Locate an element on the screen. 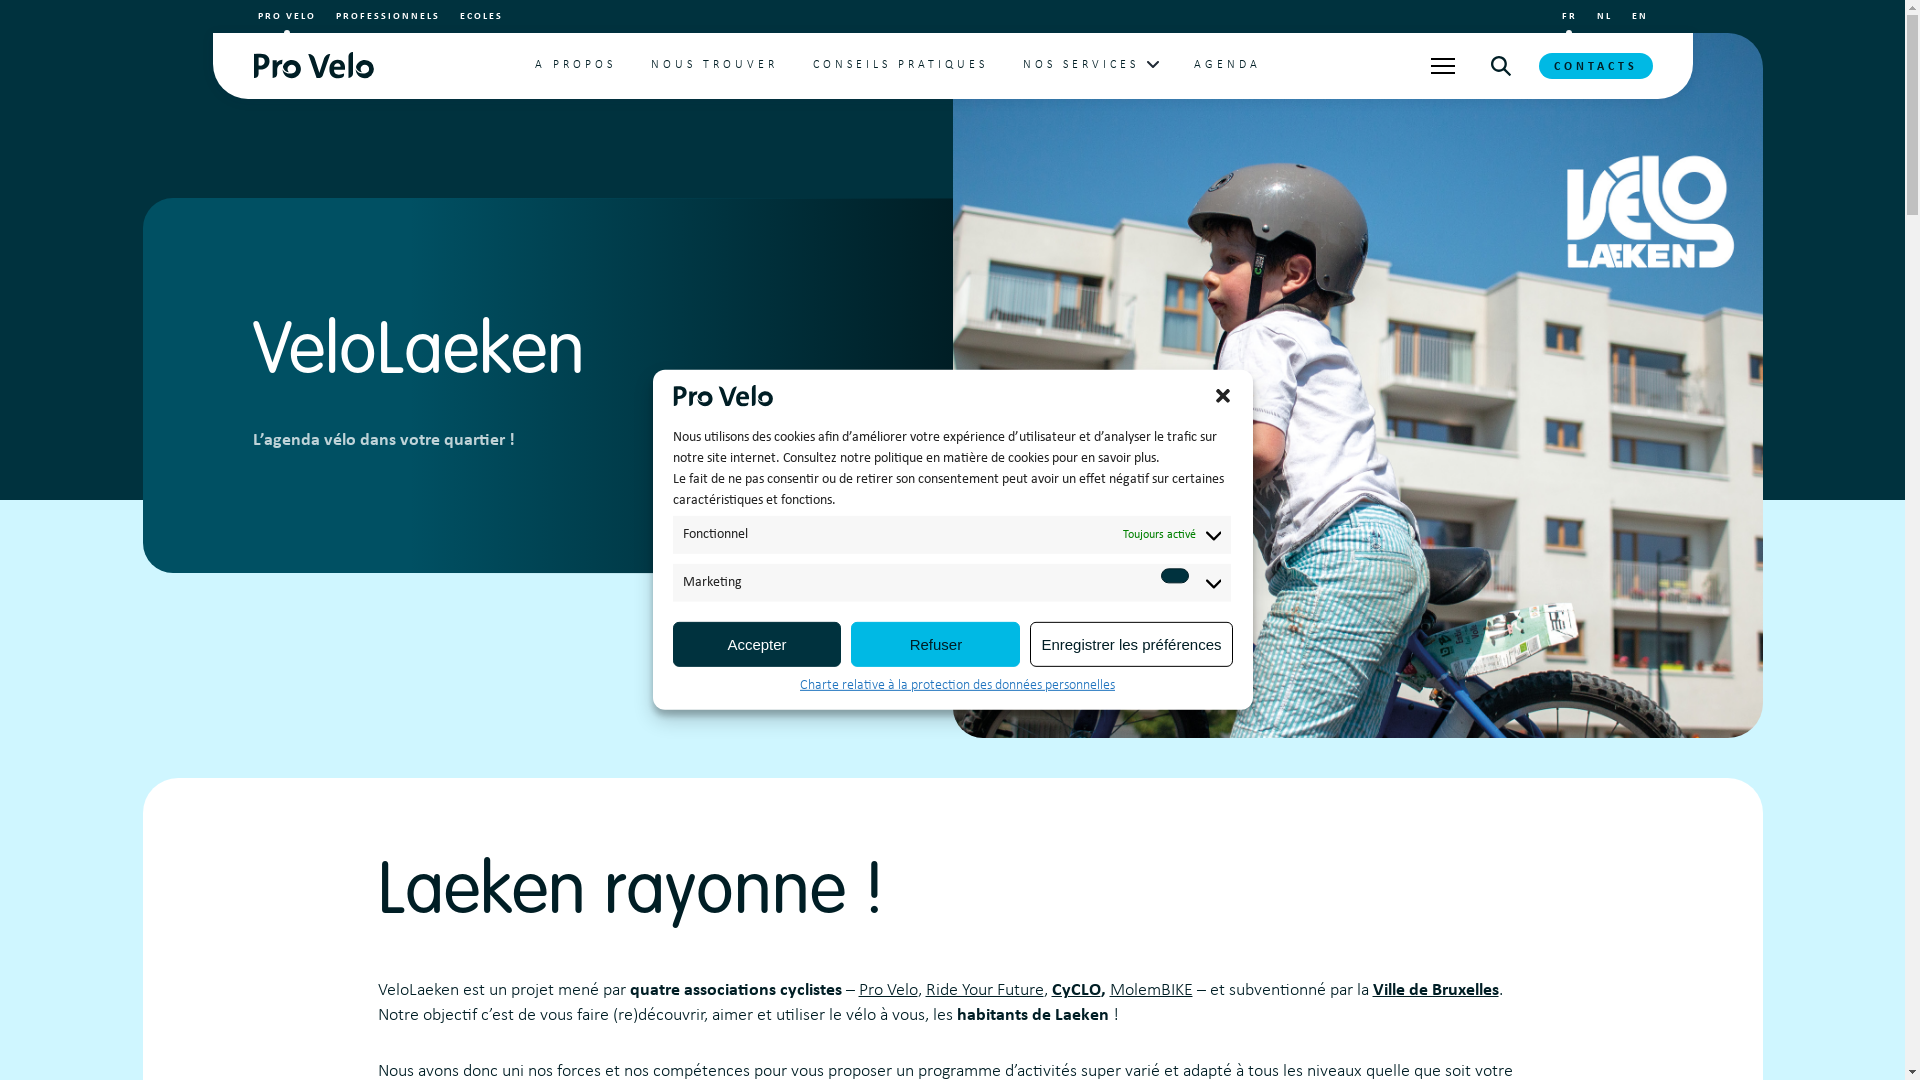 This screenshot has width=1920, height=1080. PROFESSIONNELS is located at coordinates (388, 16).